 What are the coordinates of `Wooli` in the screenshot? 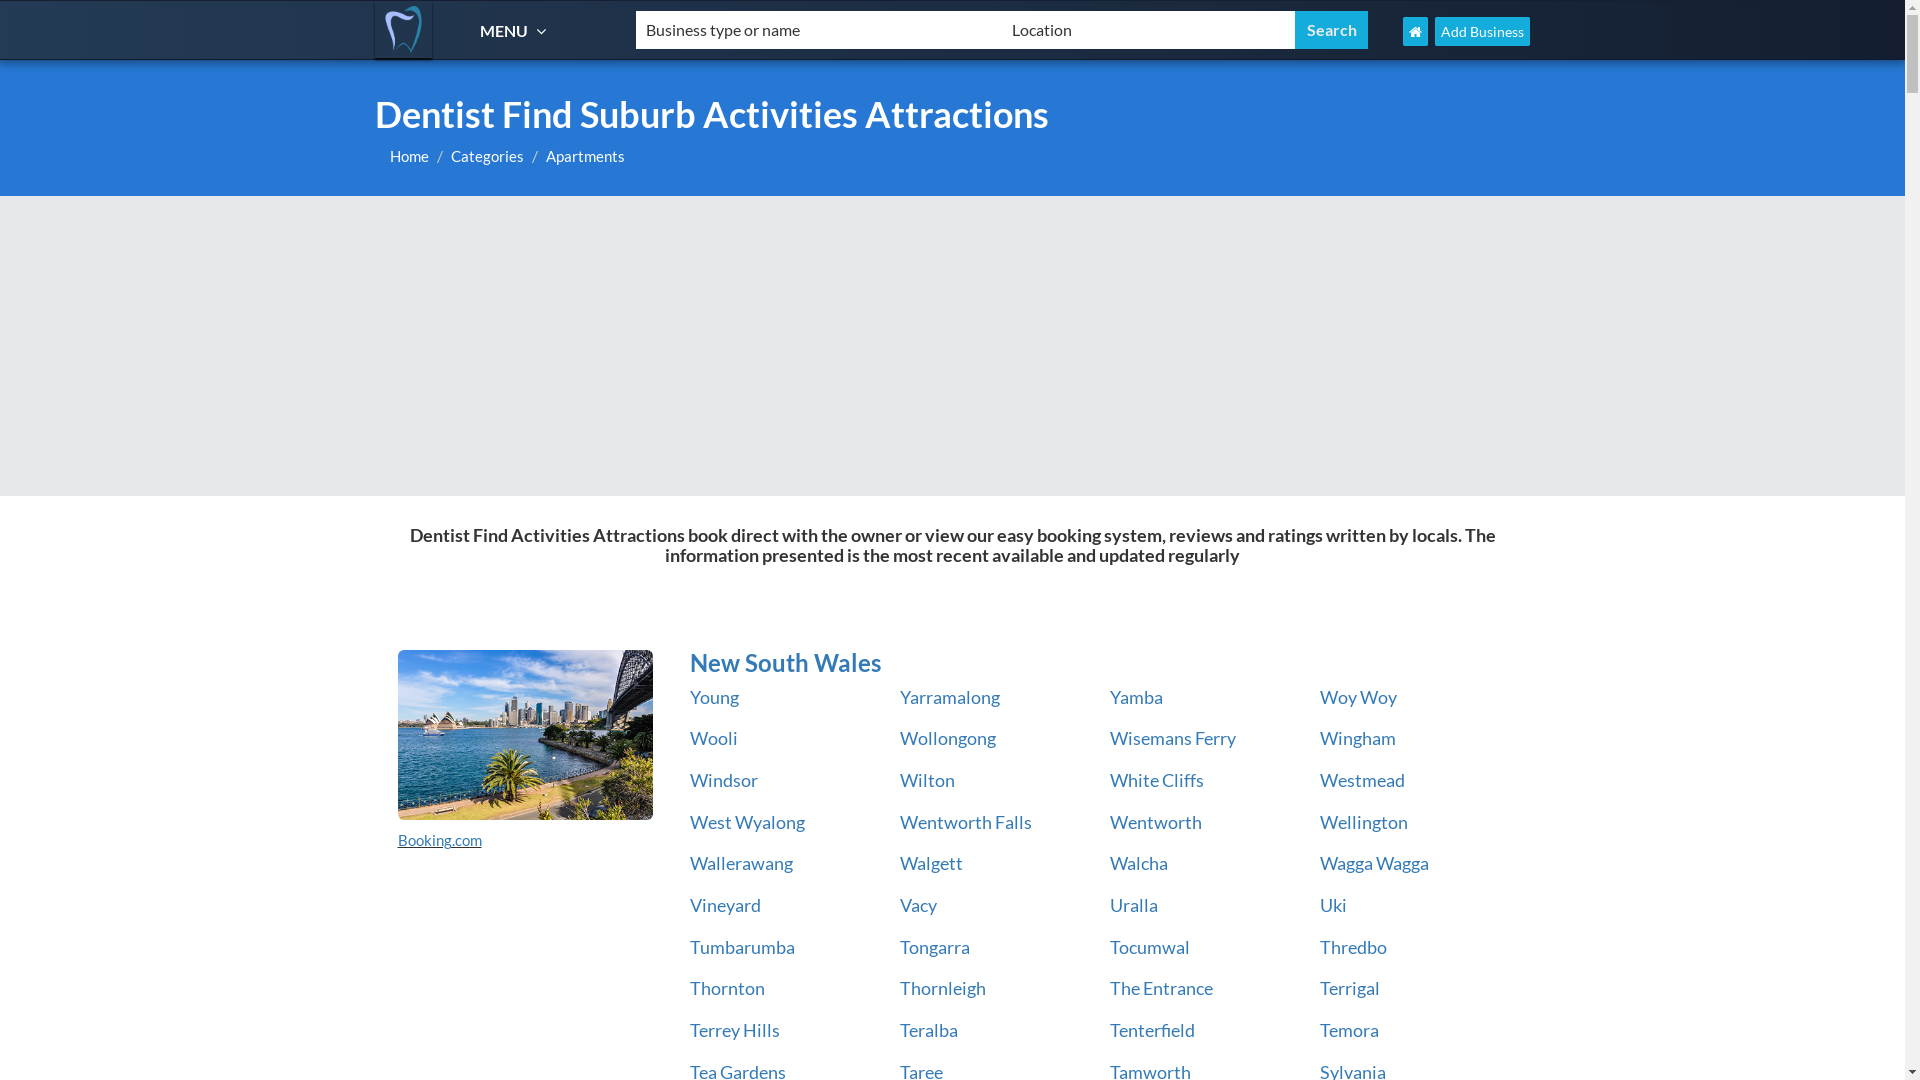 It's located at (714, 738).